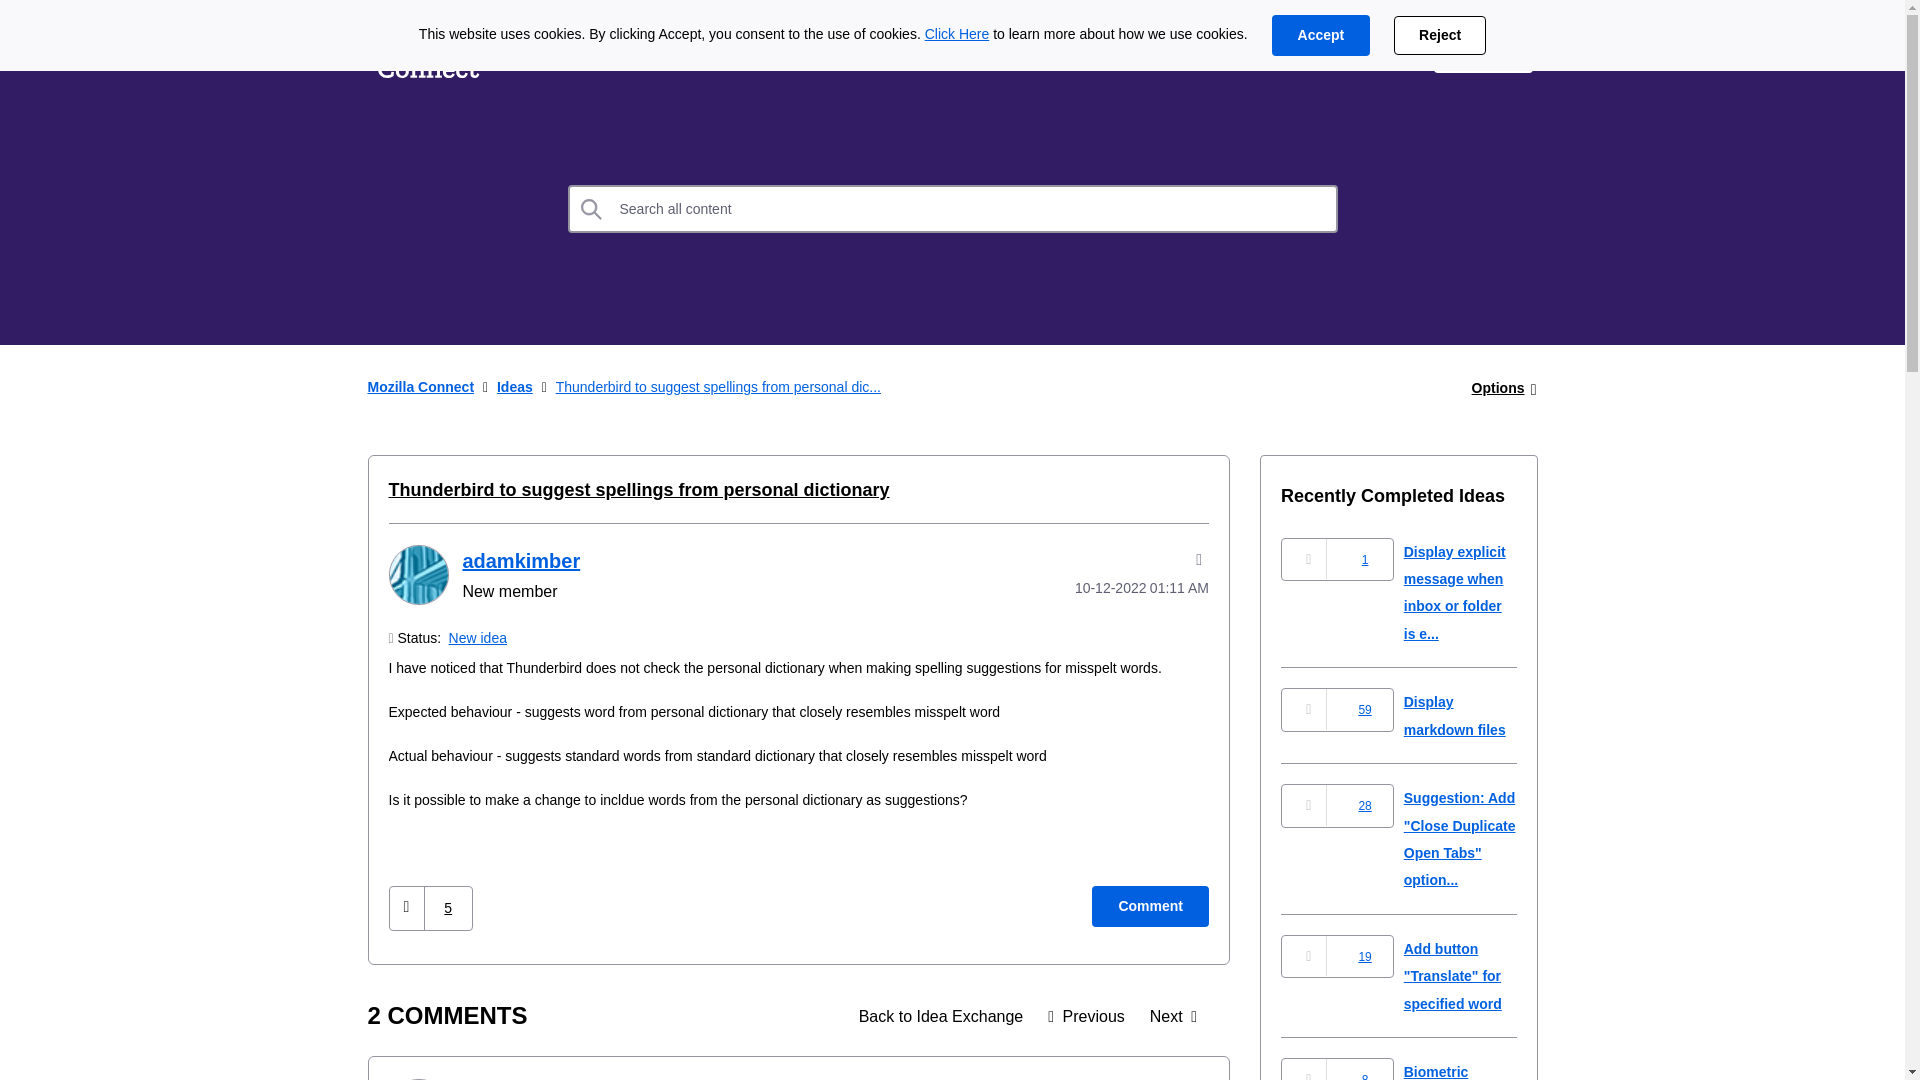 This screenshot has width=1920, height=1080. Describe the element at coordinates (941, 1016) in the screenshot. I see `Back to Idea Exchange` at that location.